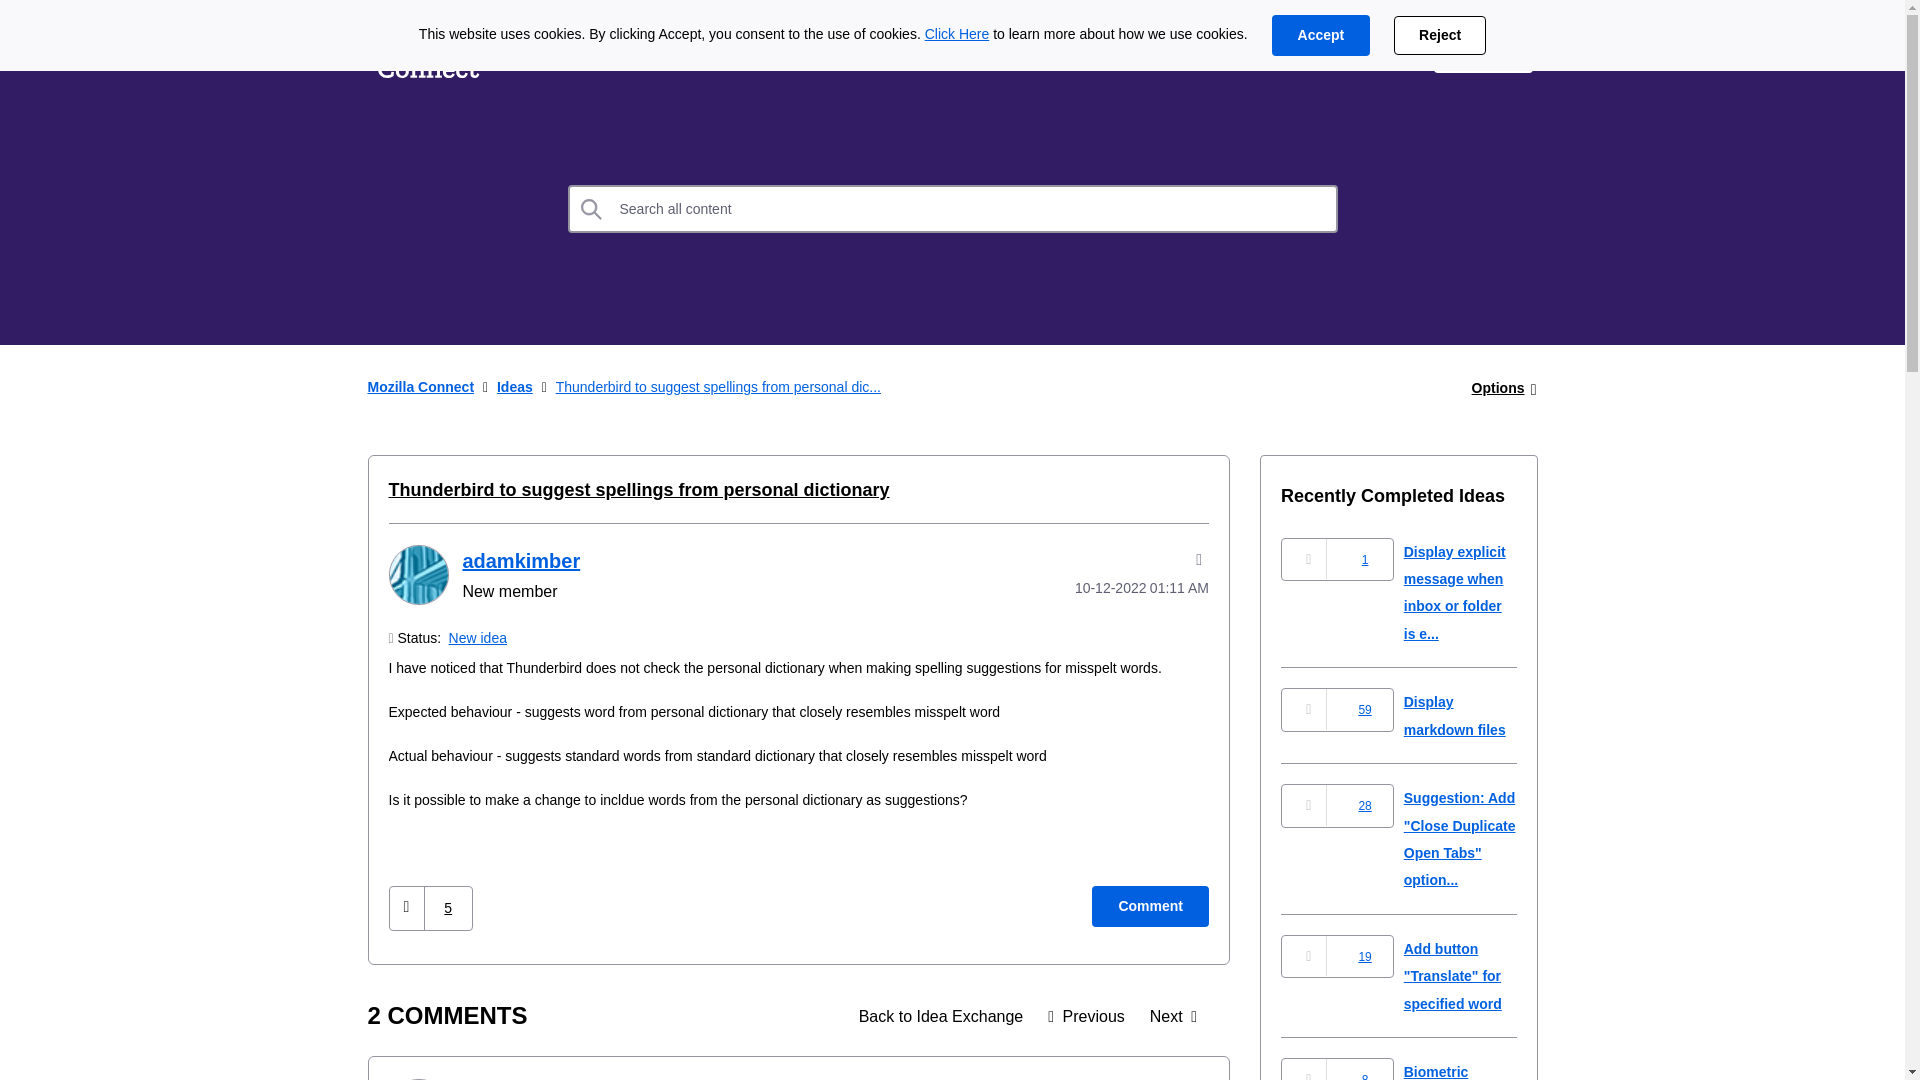 This screenshot has width=1920, height=1080. Describe the element at coordinates (941, 1016) in the screenshot. I see `Back to Idea Exchange` at that location.